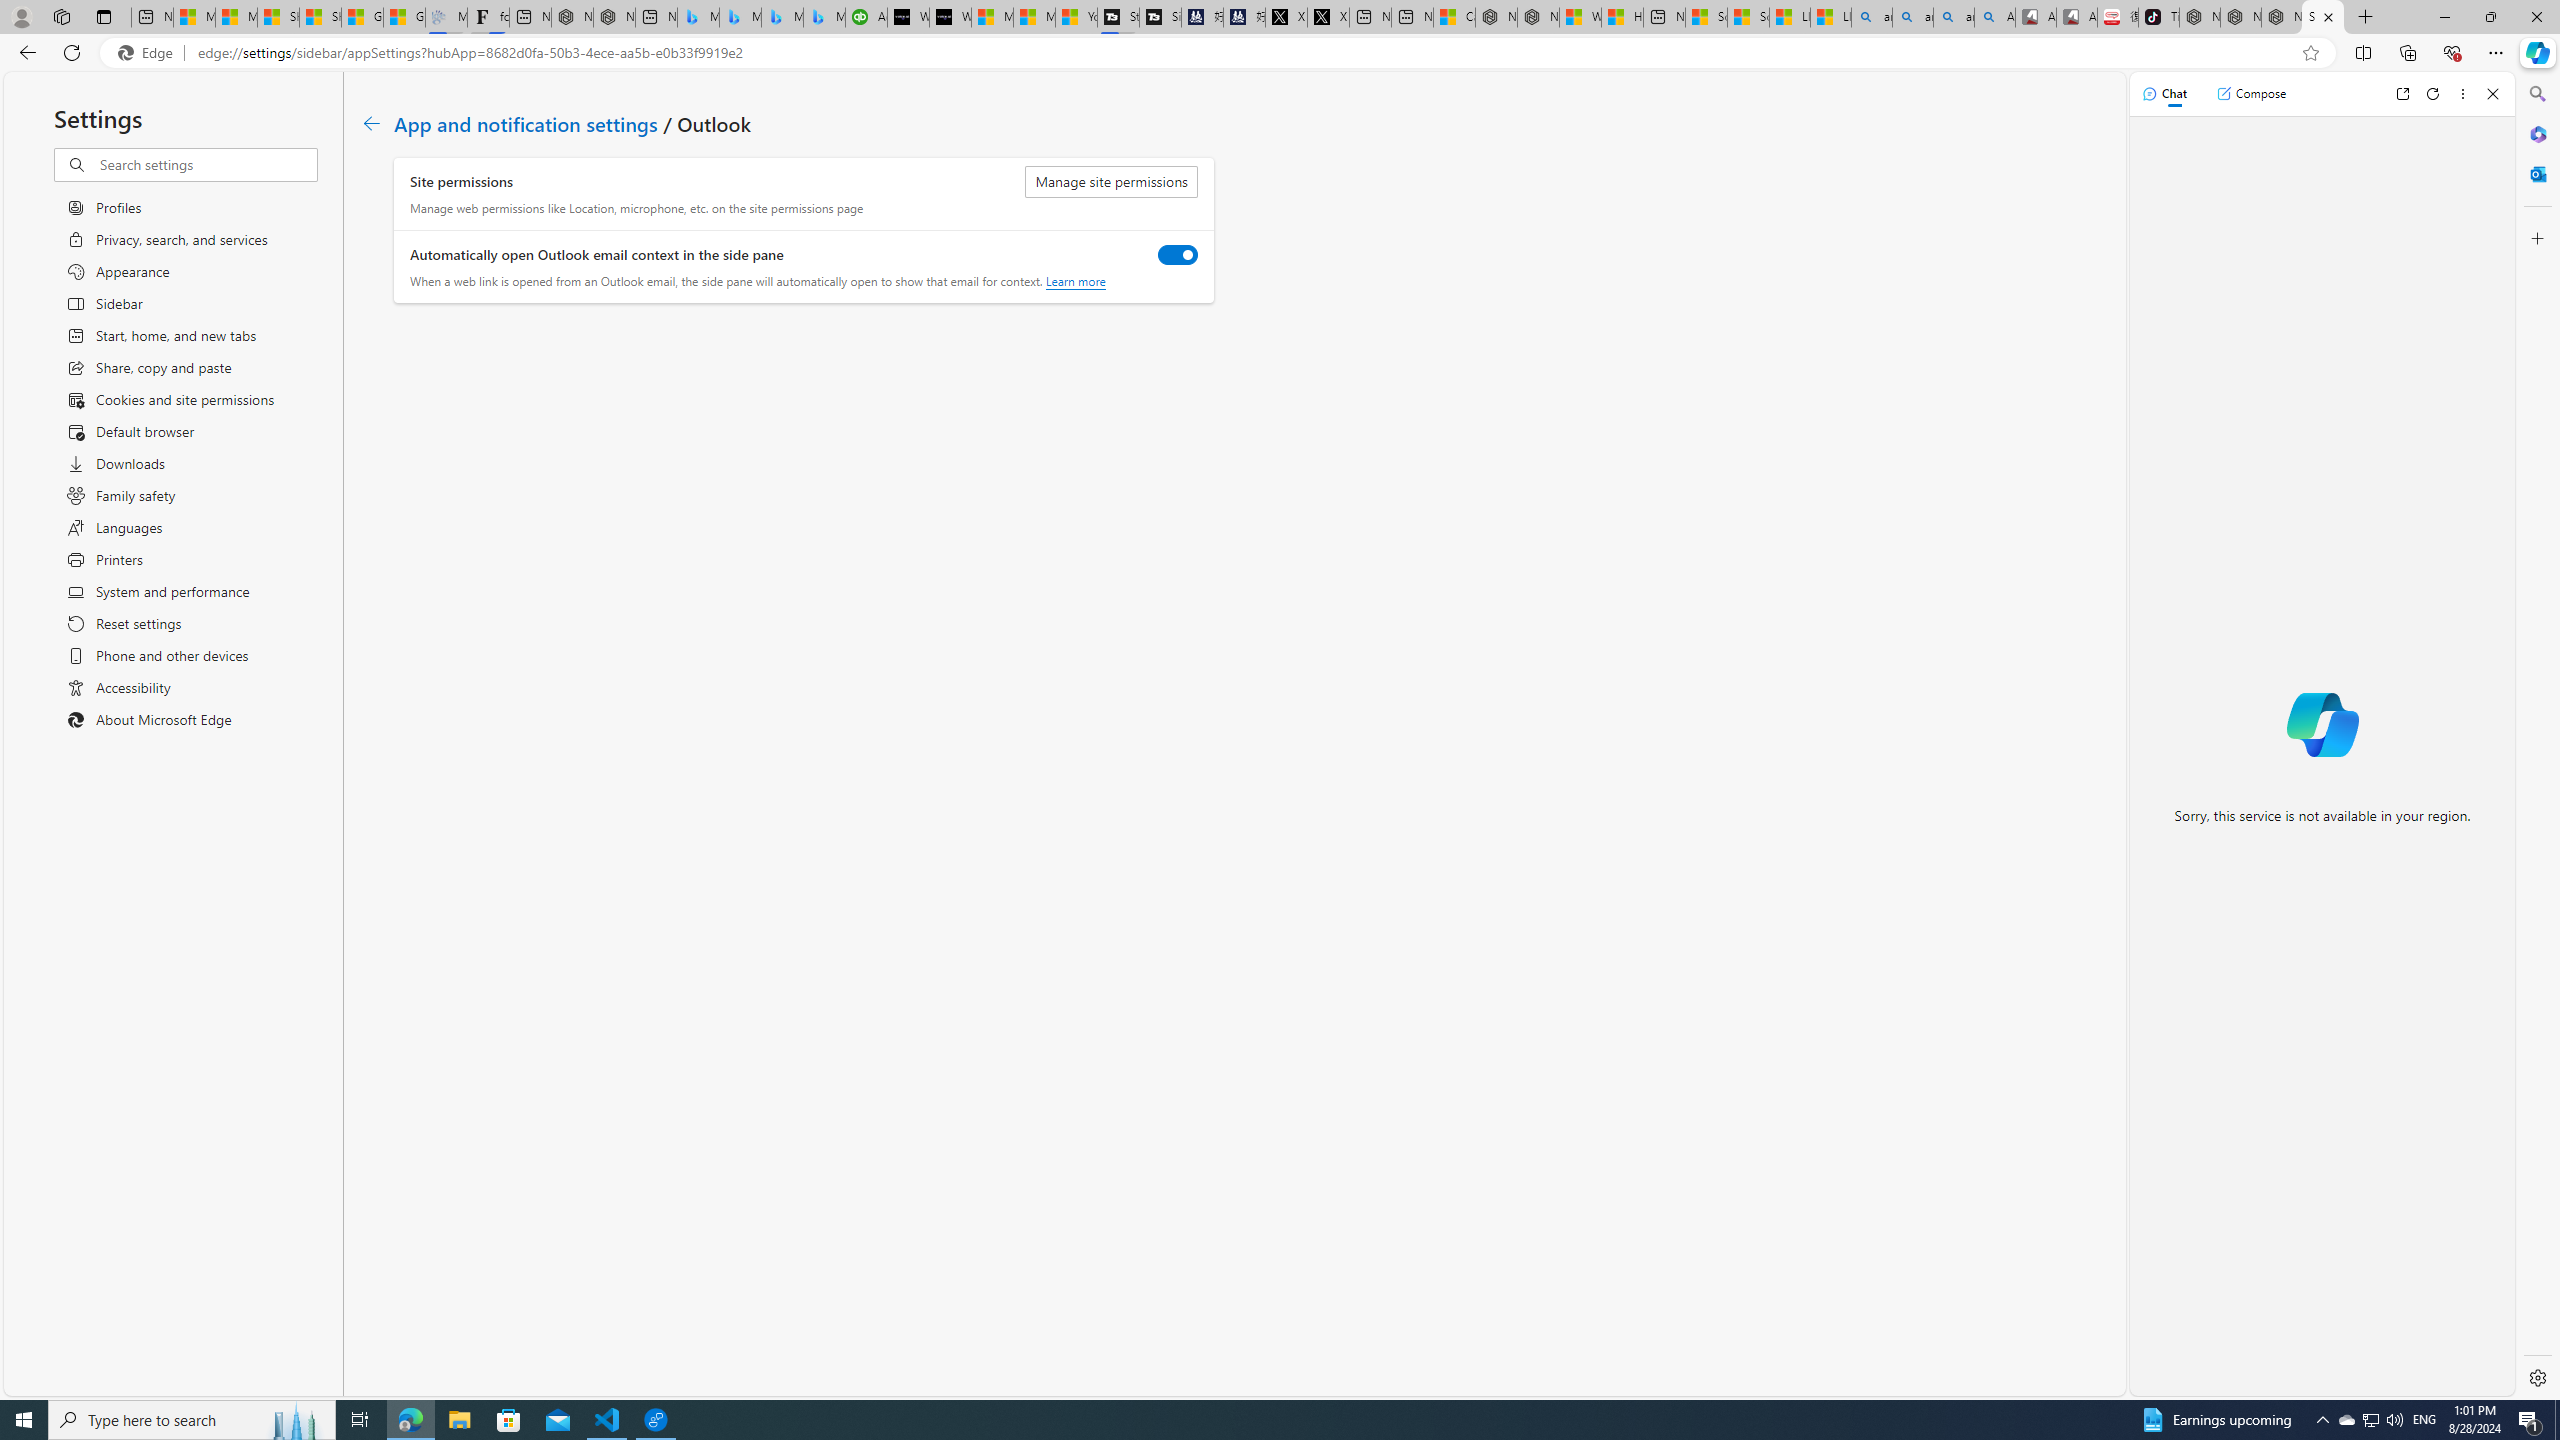 This screenshot has width=2560, height=1440. Describe the element at coordinates (866, 17) in the screenshot. I see `Accounting Software for Accountants, CPAs and Bookkeepers` at that location.